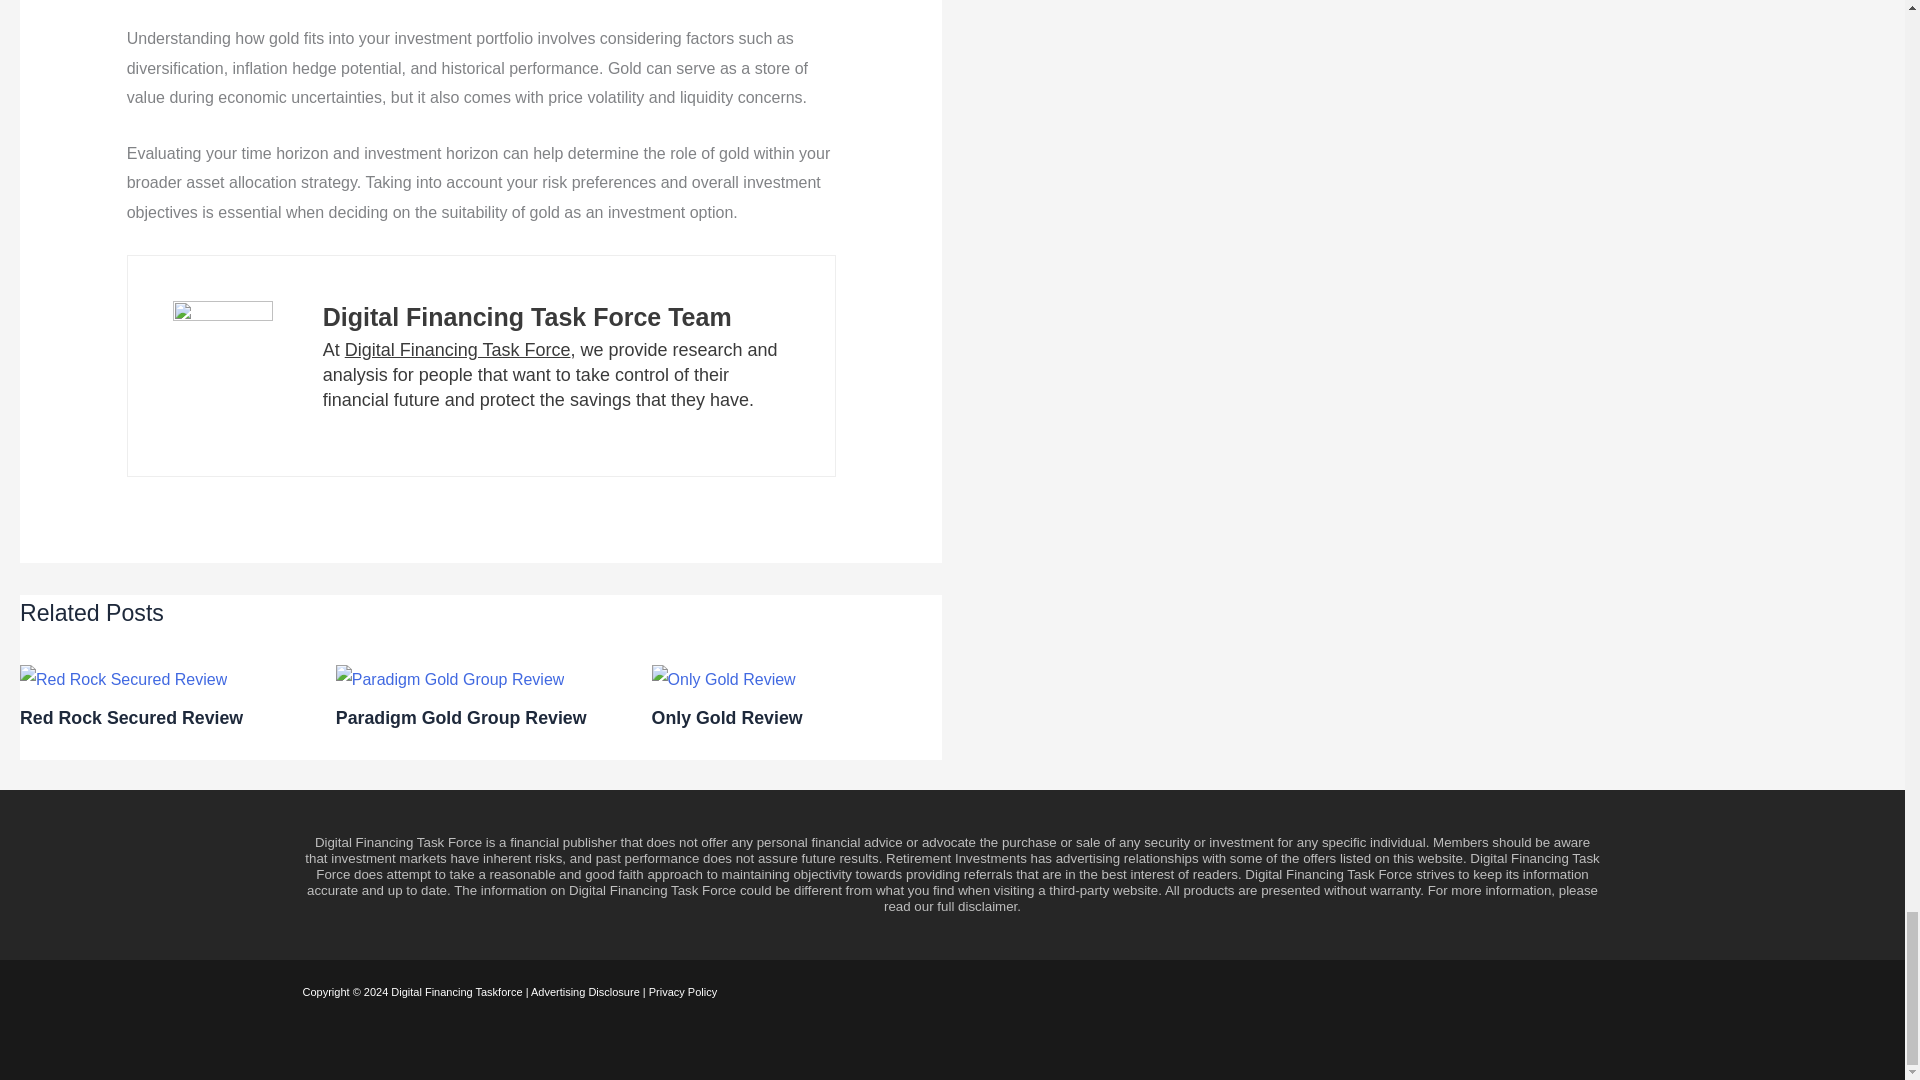 Image resolution: width=1920 pixels, height=1080 pixels. What do you see at coordinates (462, 718) in the screenshot?
I see `Paradigm Gold Group Review` at bounding box center [462, 718].